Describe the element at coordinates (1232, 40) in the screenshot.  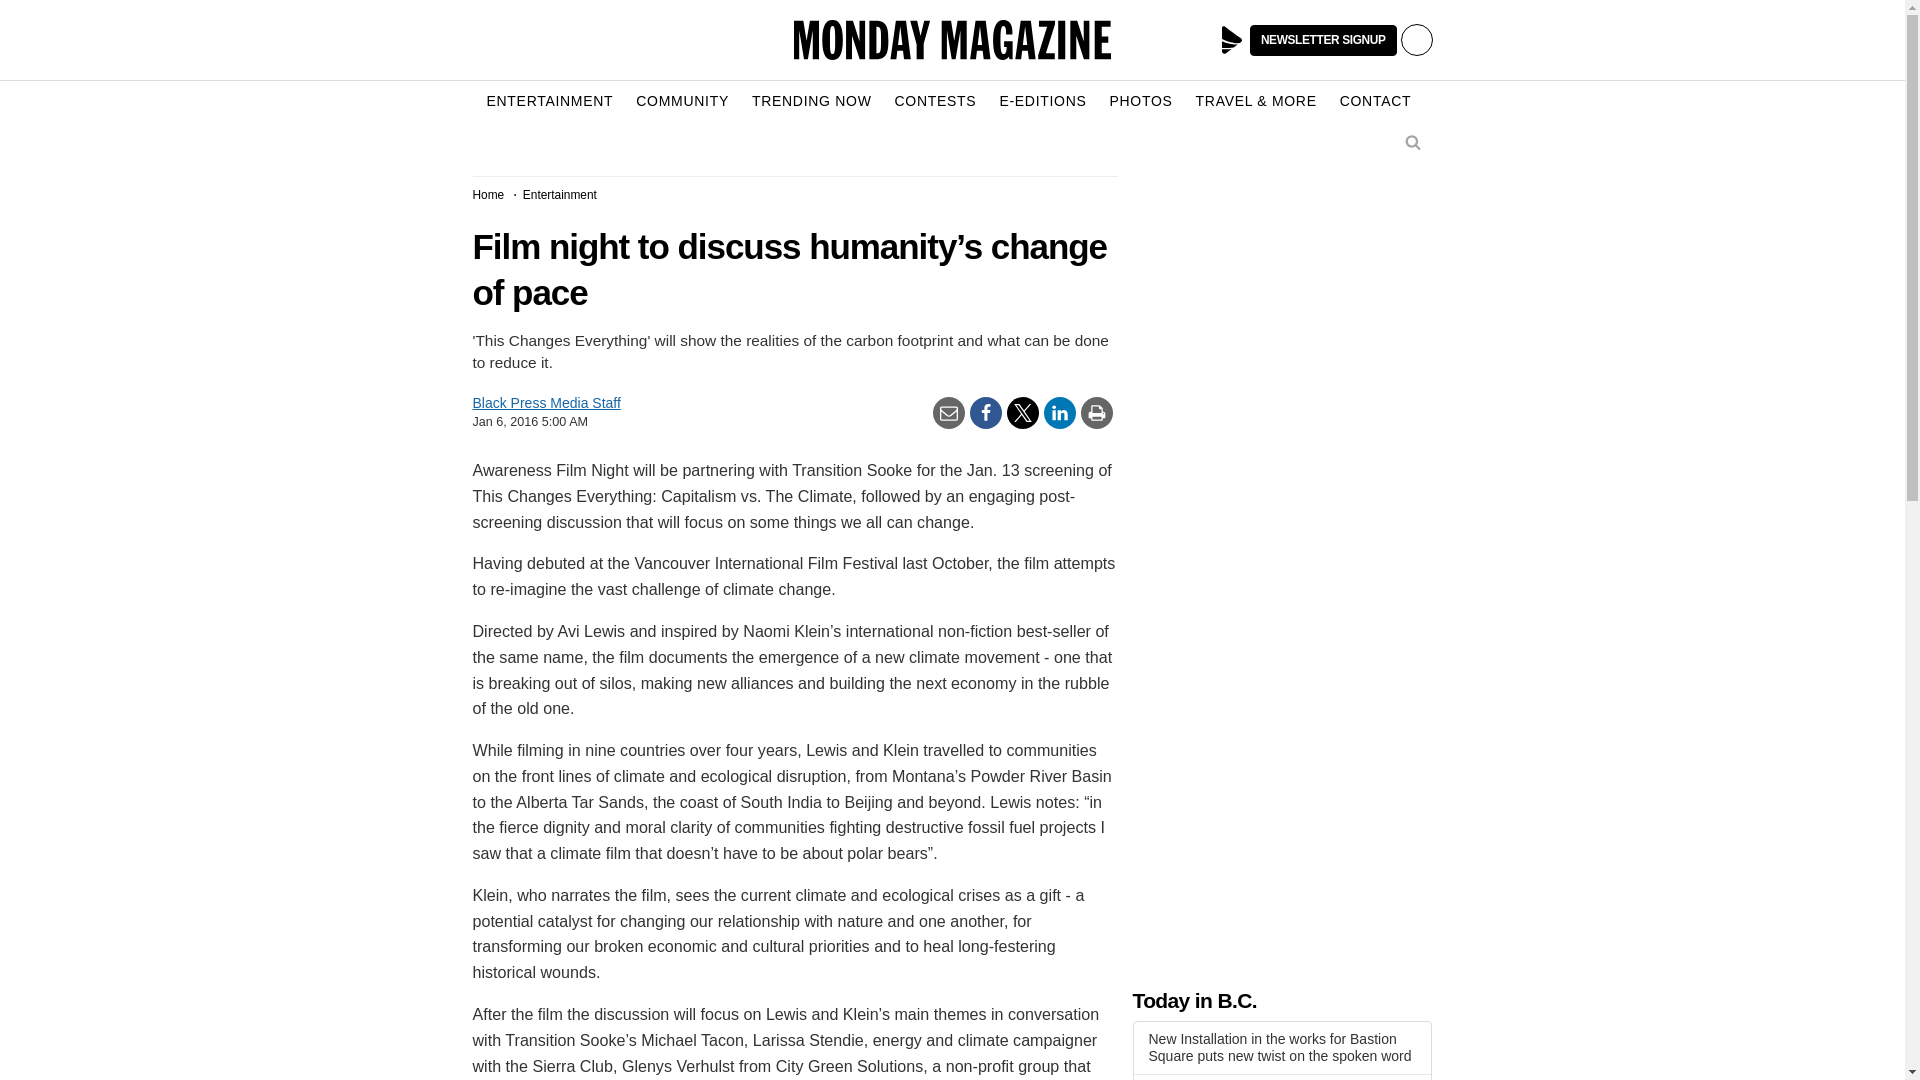
I see `Play` at that location.